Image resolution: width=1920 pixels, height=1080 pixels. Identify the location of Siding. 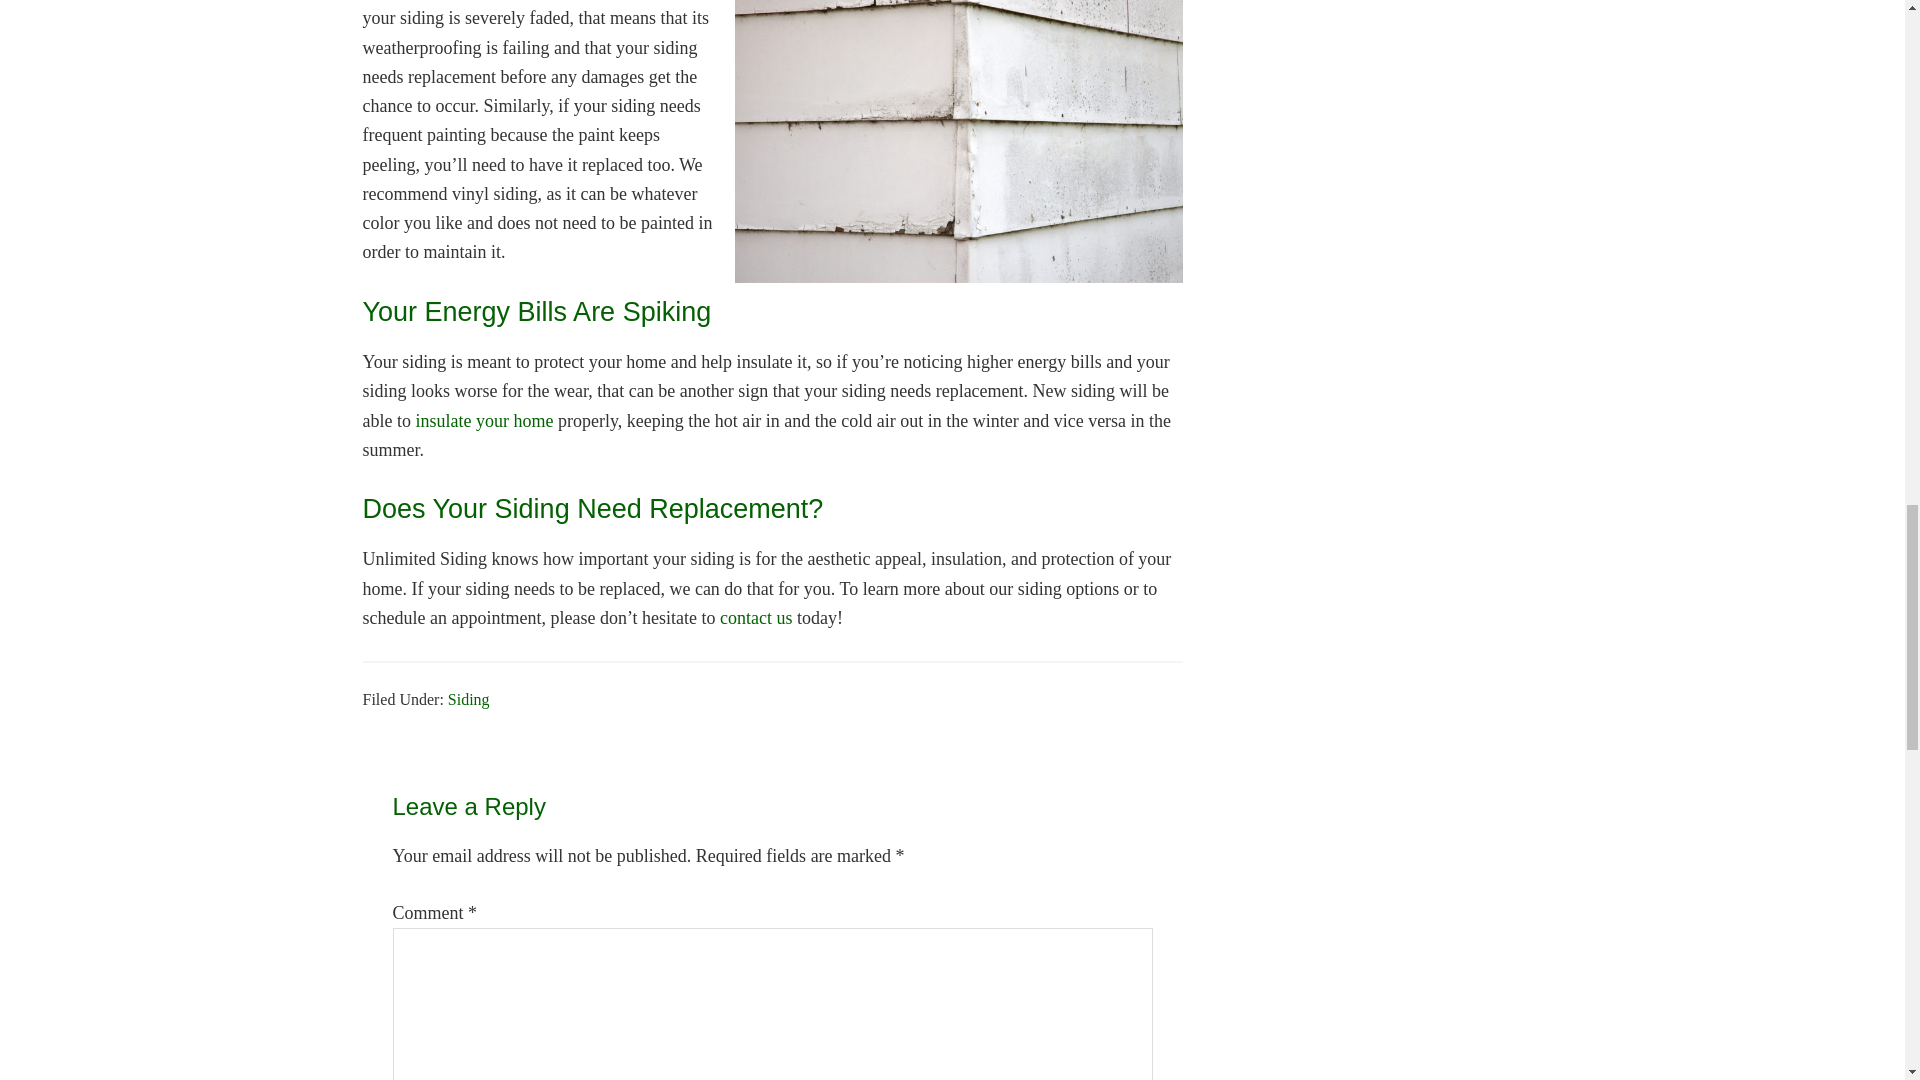
(468, 700).